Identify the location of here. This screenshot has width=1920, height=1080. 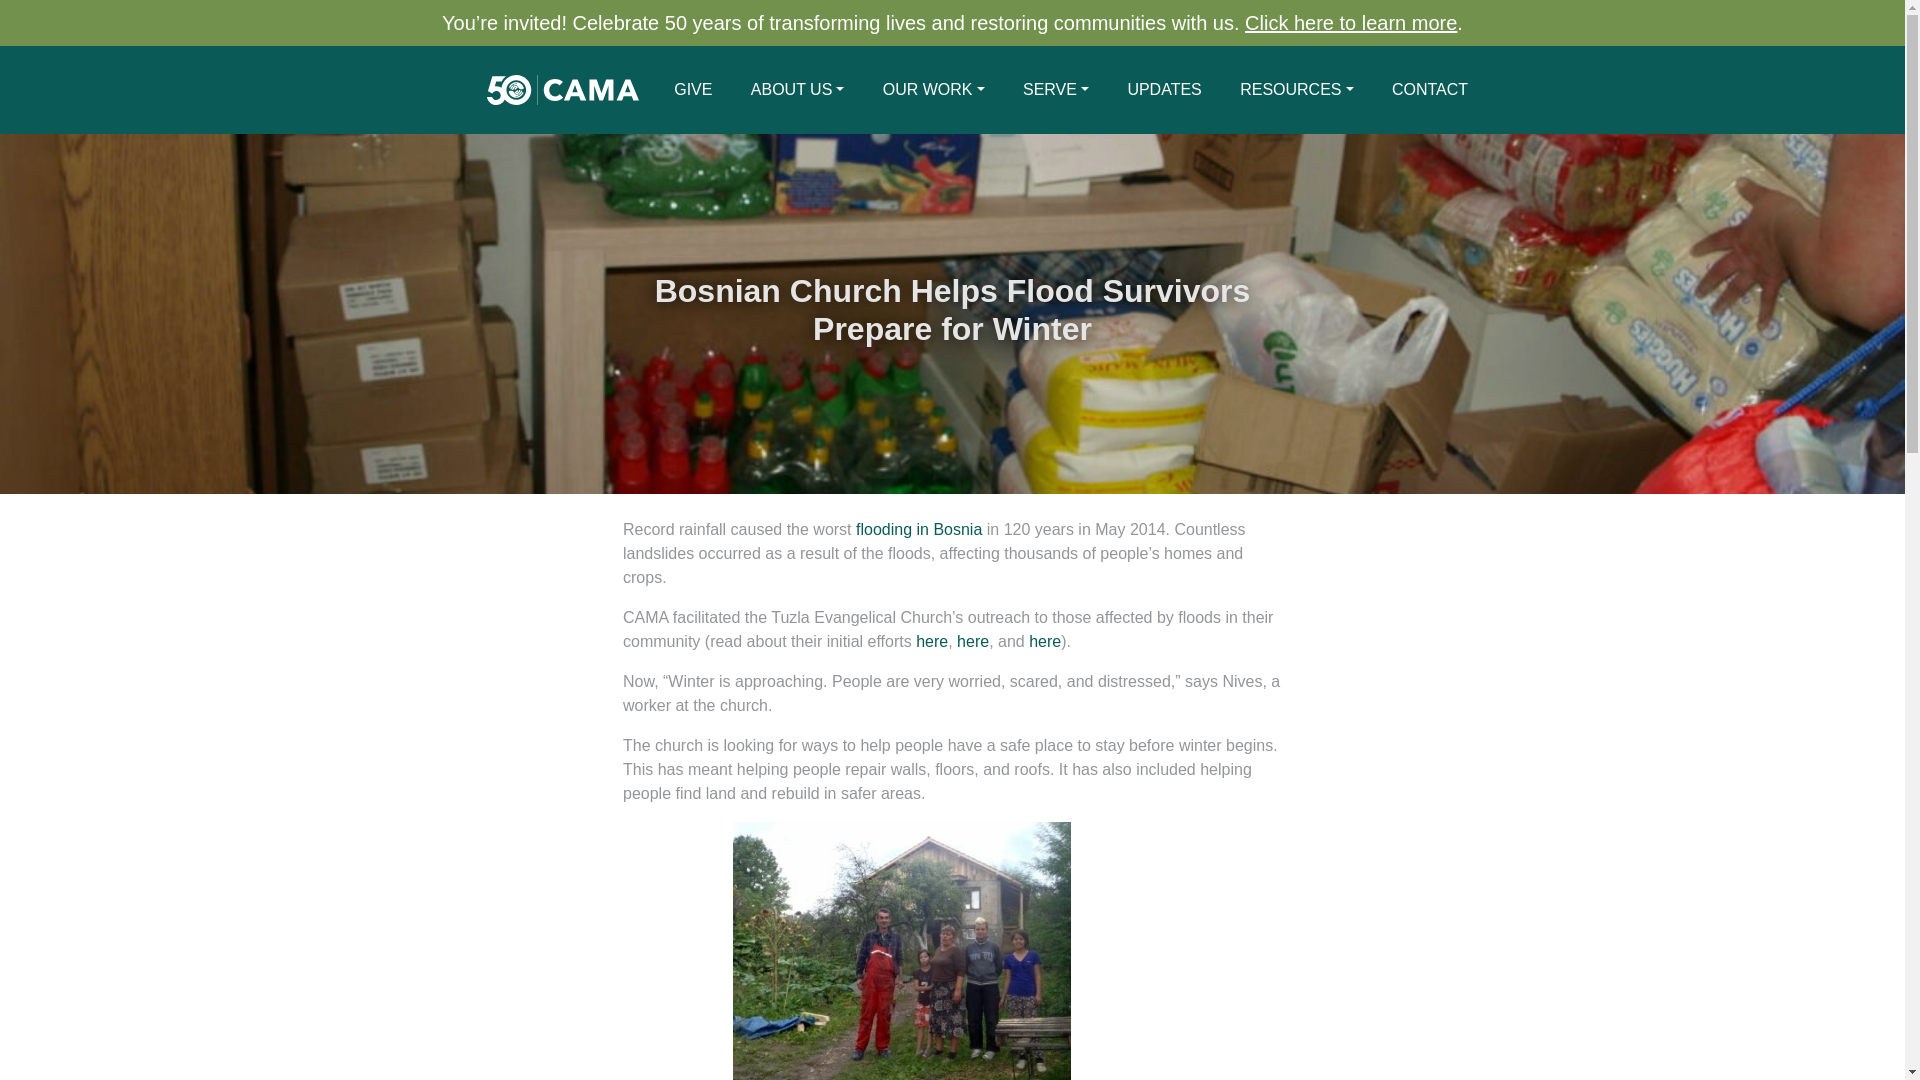
(972, 641).